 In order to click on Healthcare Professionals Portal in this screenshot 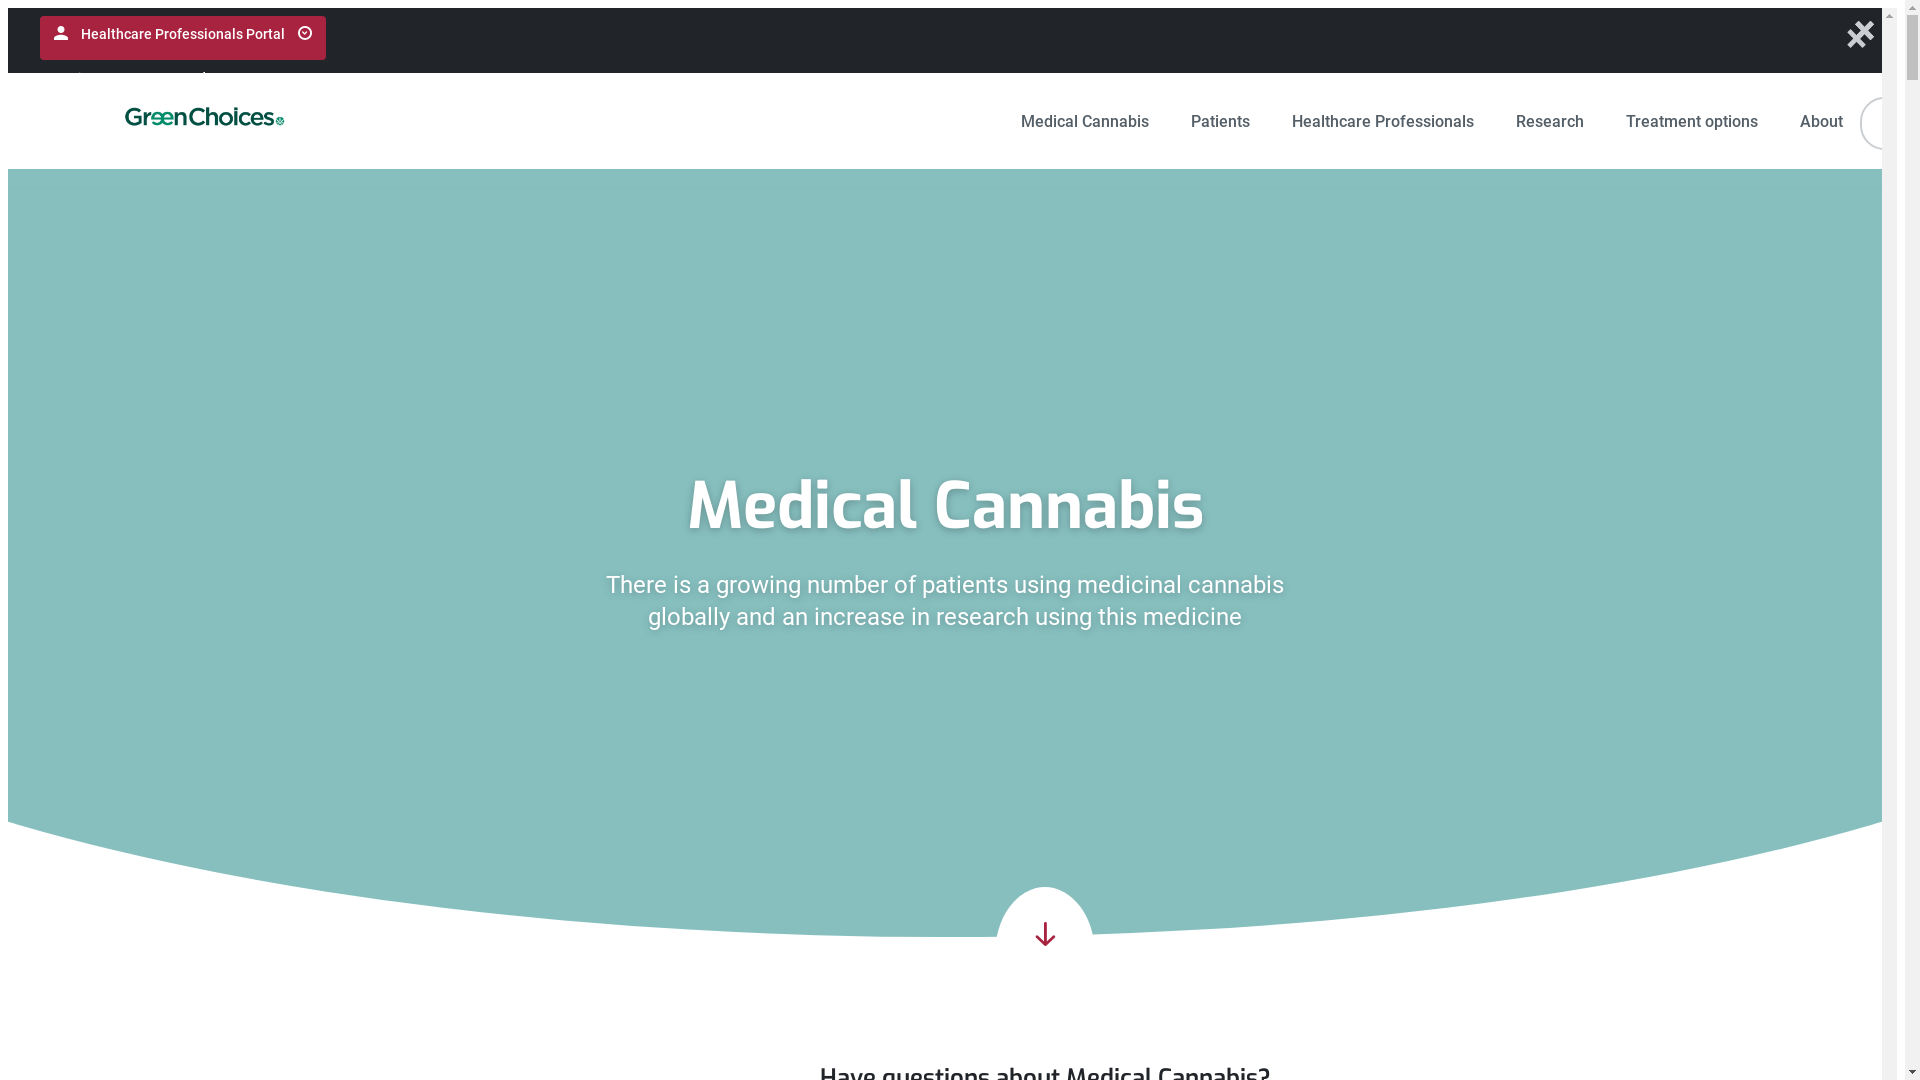, I will do `click(183, 38)`.